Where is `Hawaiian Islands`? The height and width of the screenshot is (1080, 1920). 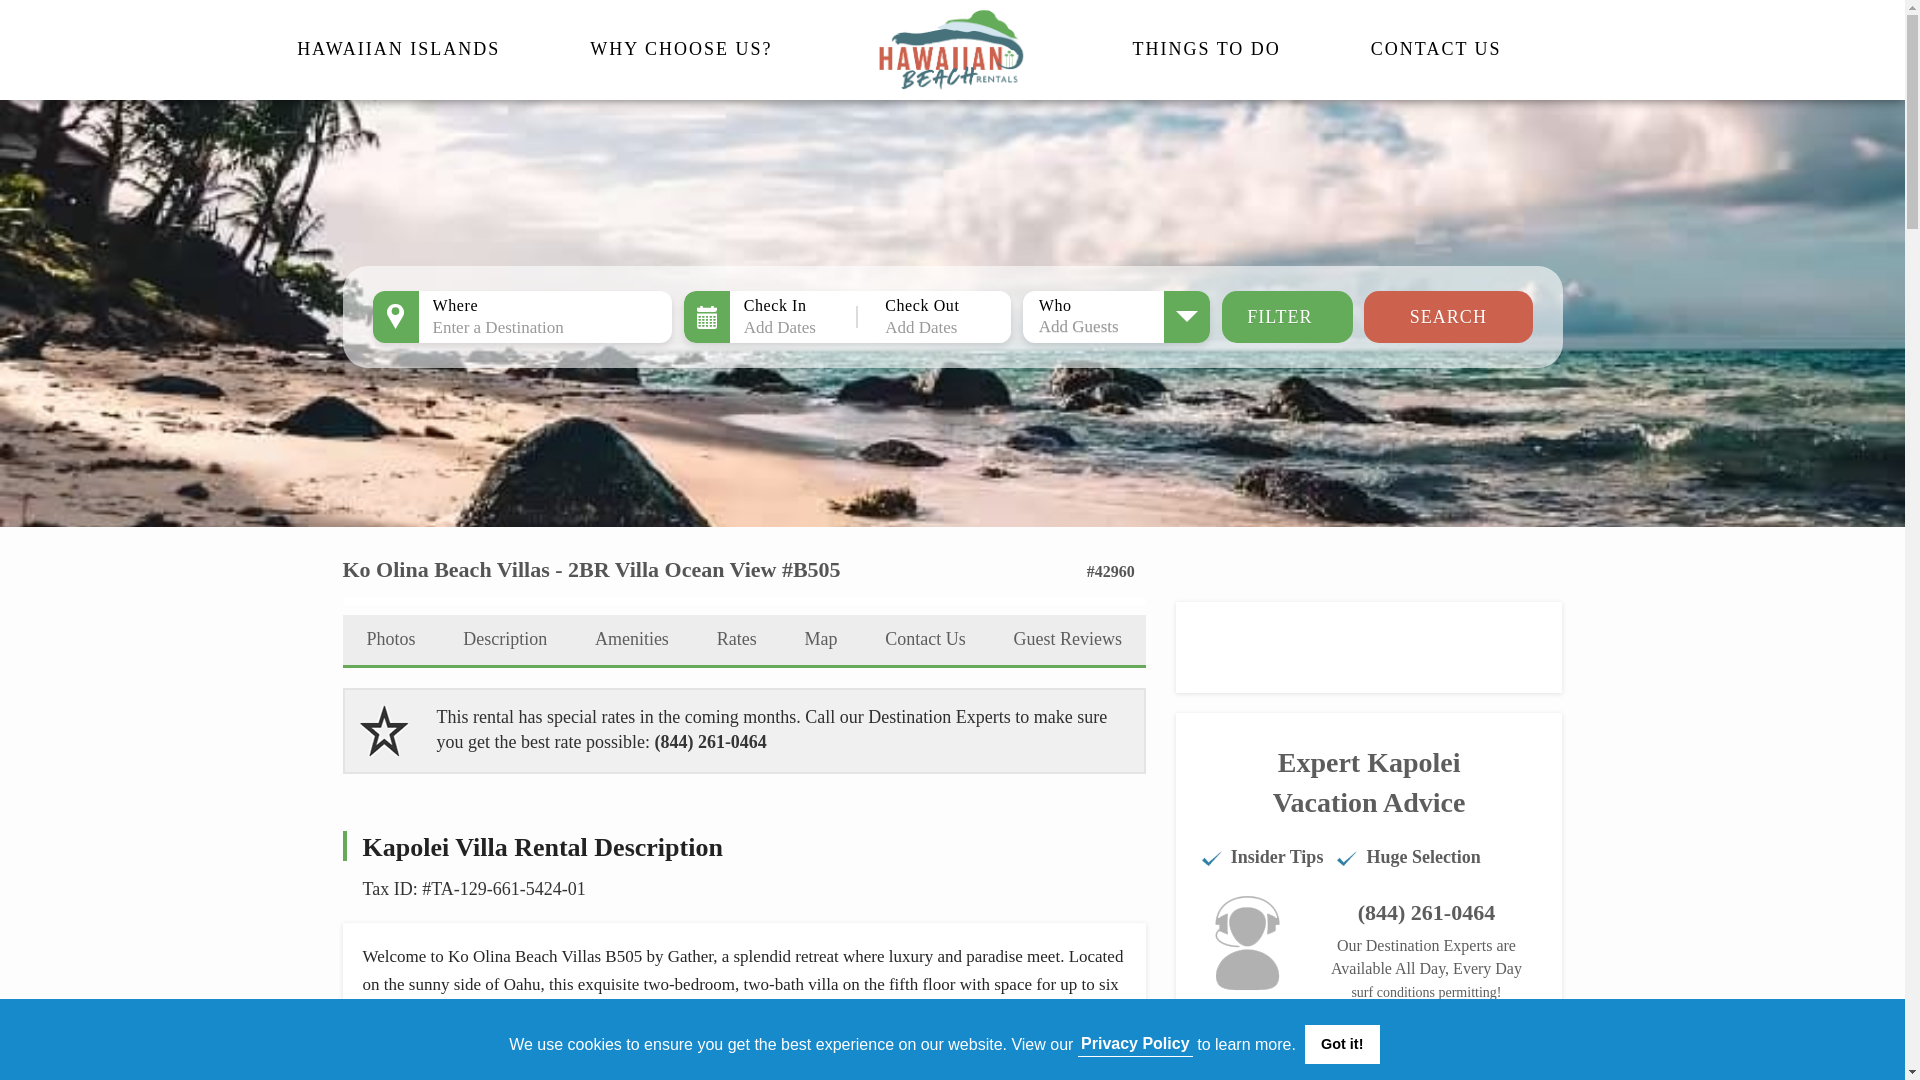 Hawaiian Islands is located at coordinates (398, 48).